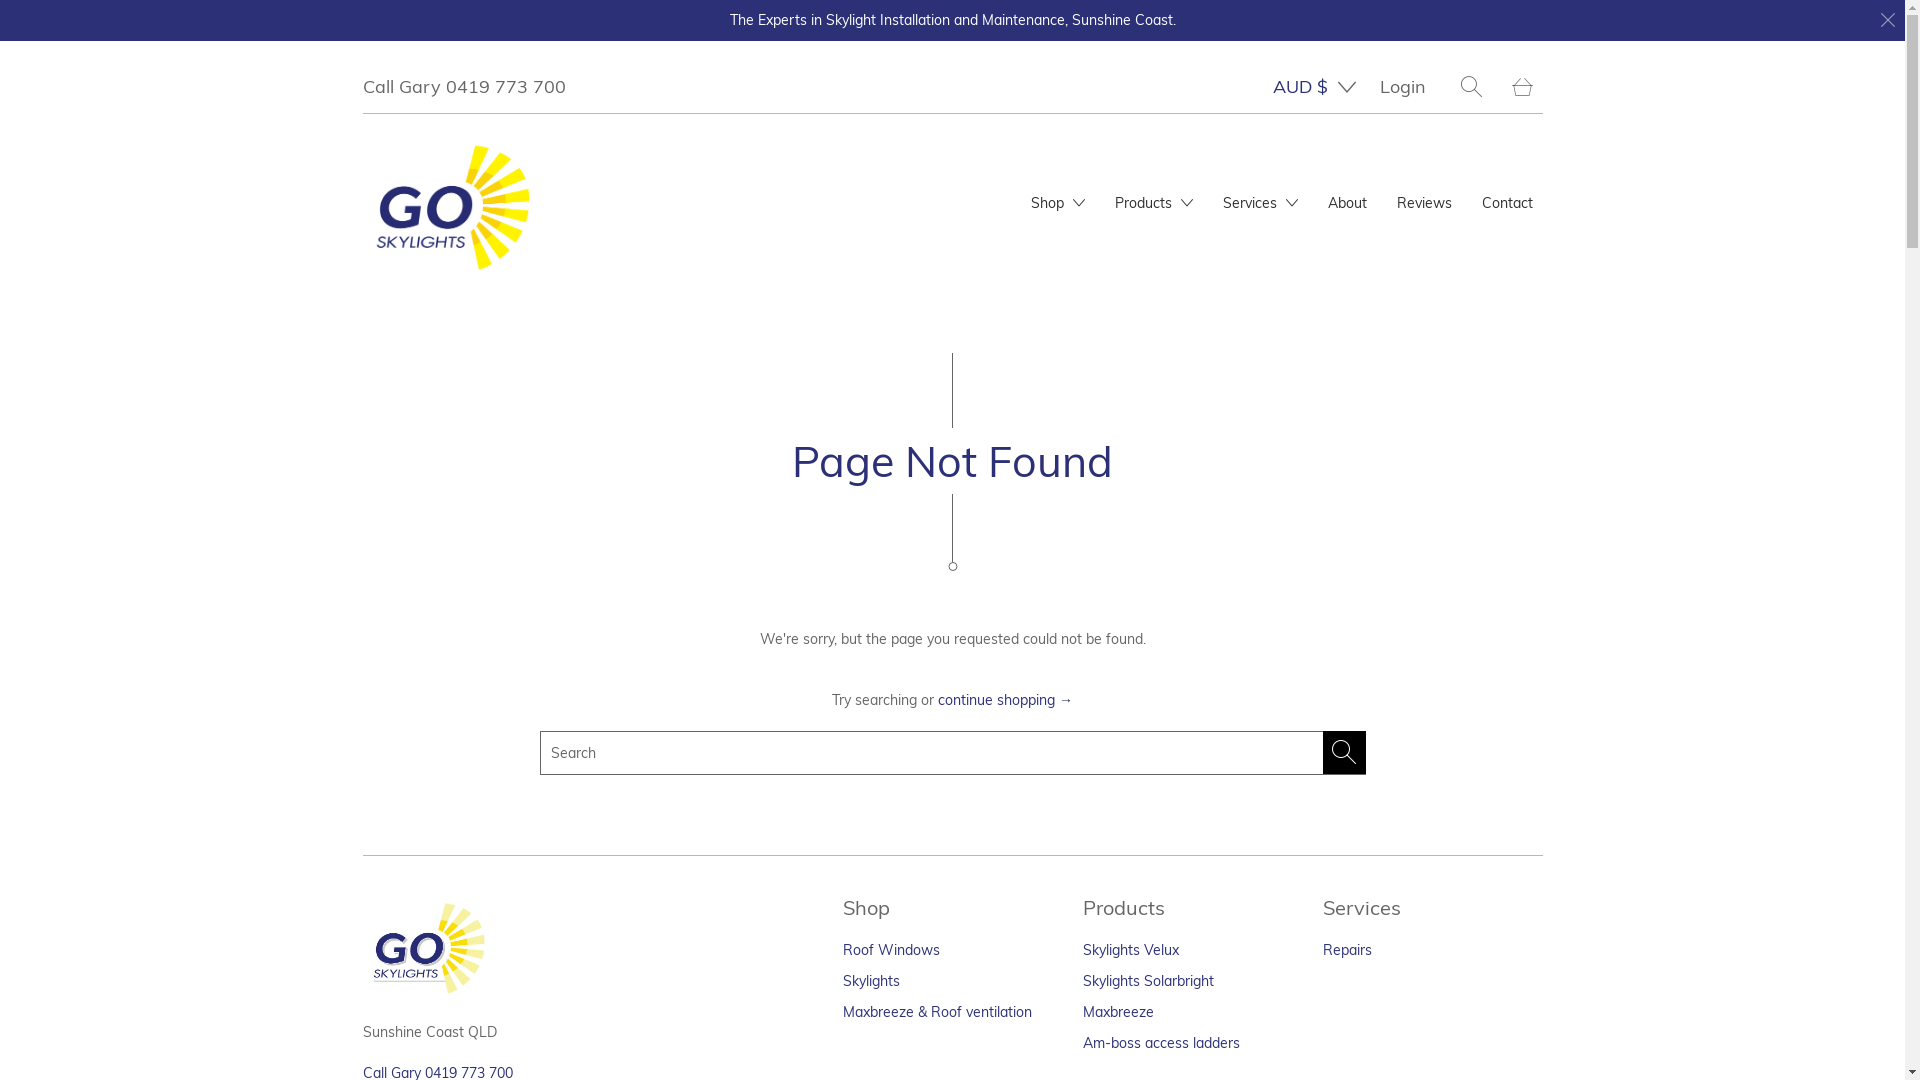  Describe the element at coordinates (1308, 537) in the screenshot. I see `BBD` at that location.